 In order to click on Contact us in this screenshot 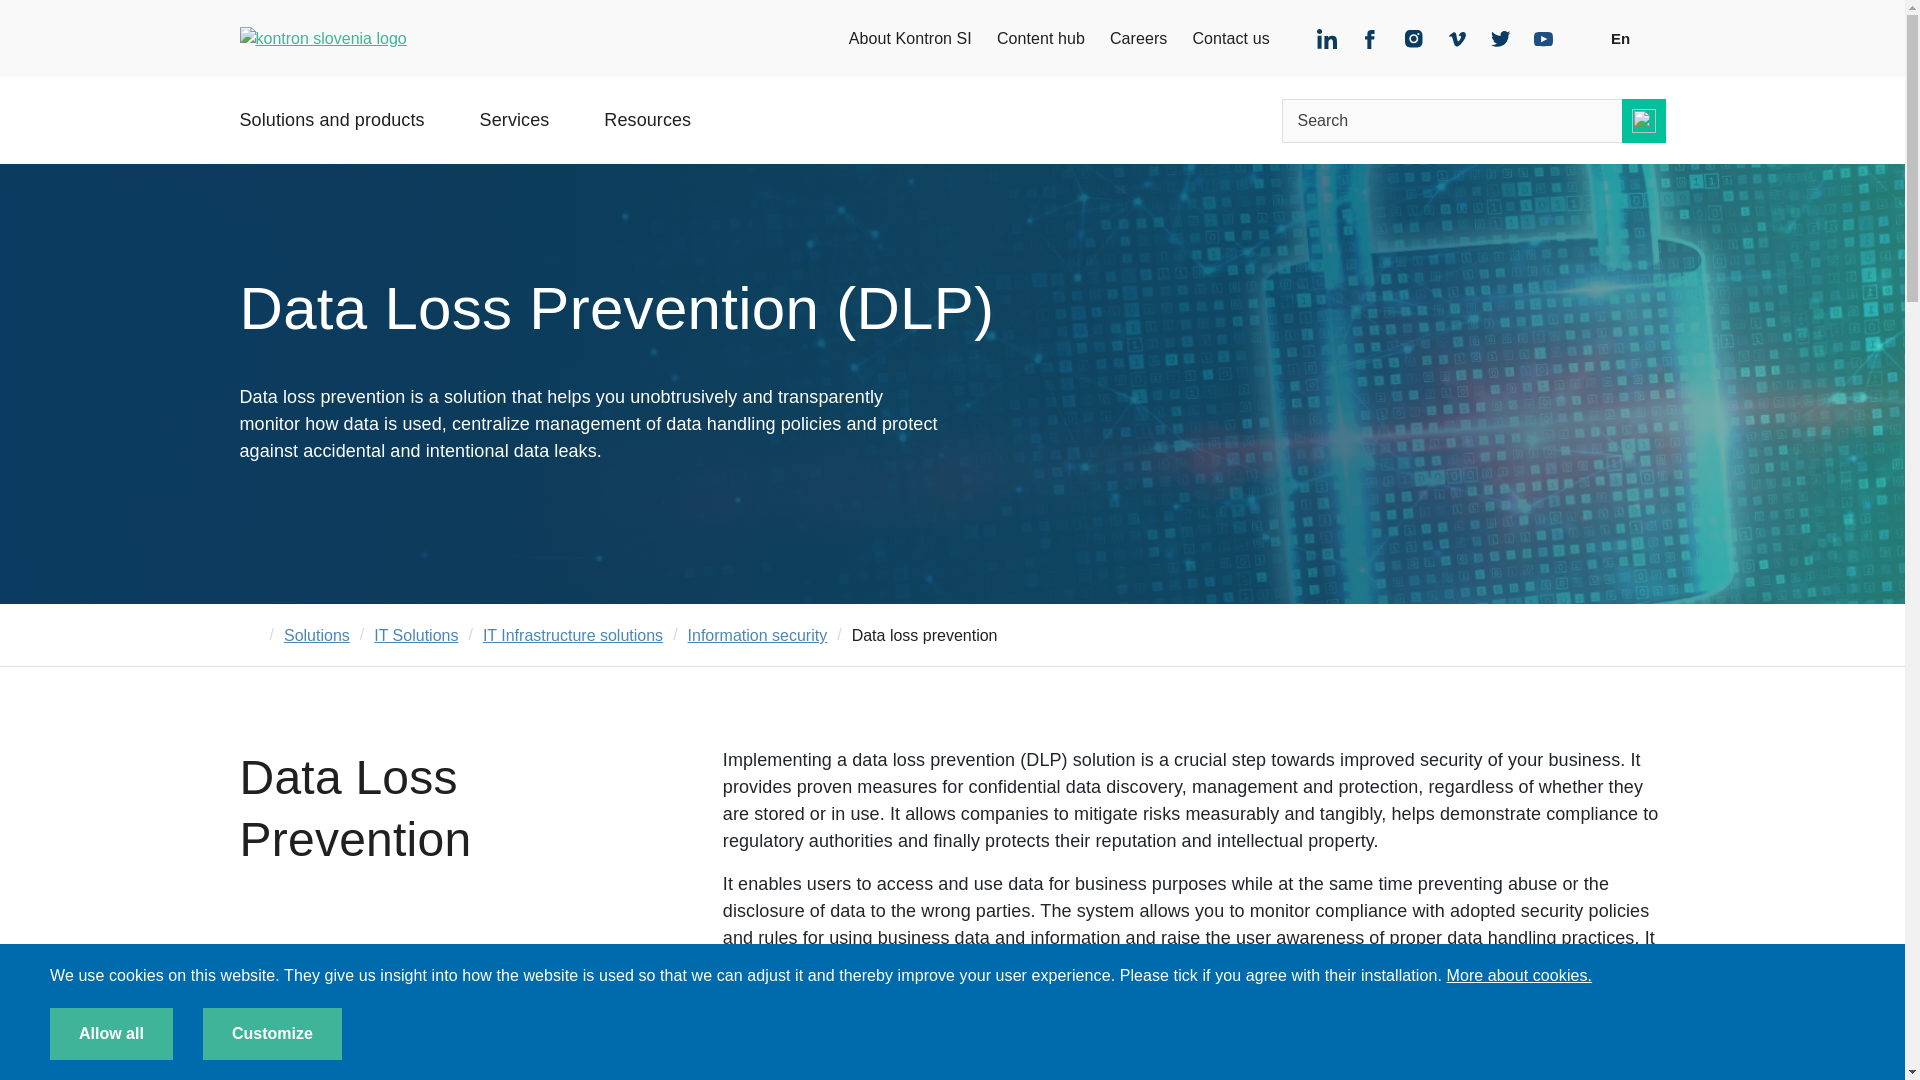, I will do `click(1230, 38)`.